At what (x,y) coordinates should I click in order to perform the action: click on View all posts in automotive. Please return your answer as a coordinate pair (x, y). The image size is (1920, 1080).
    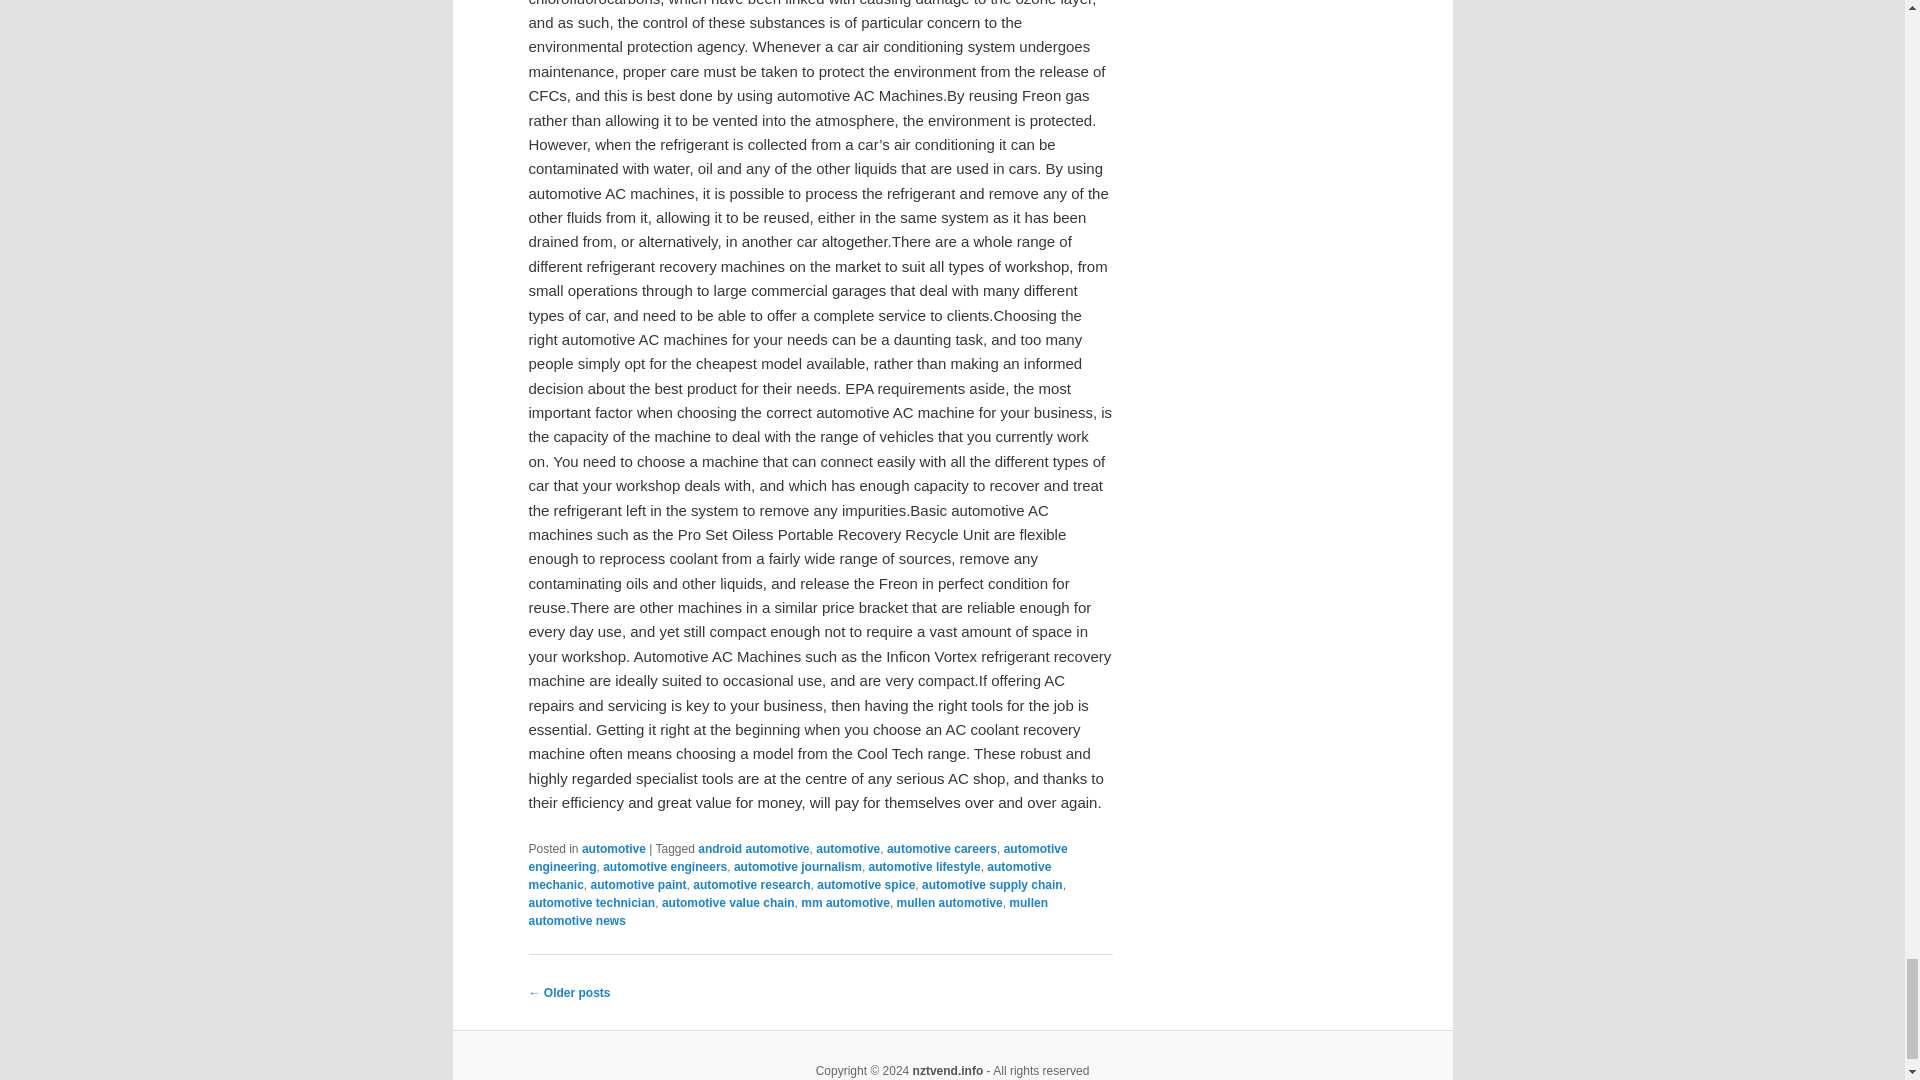
    Looking at the image, I should click on (613, 849).